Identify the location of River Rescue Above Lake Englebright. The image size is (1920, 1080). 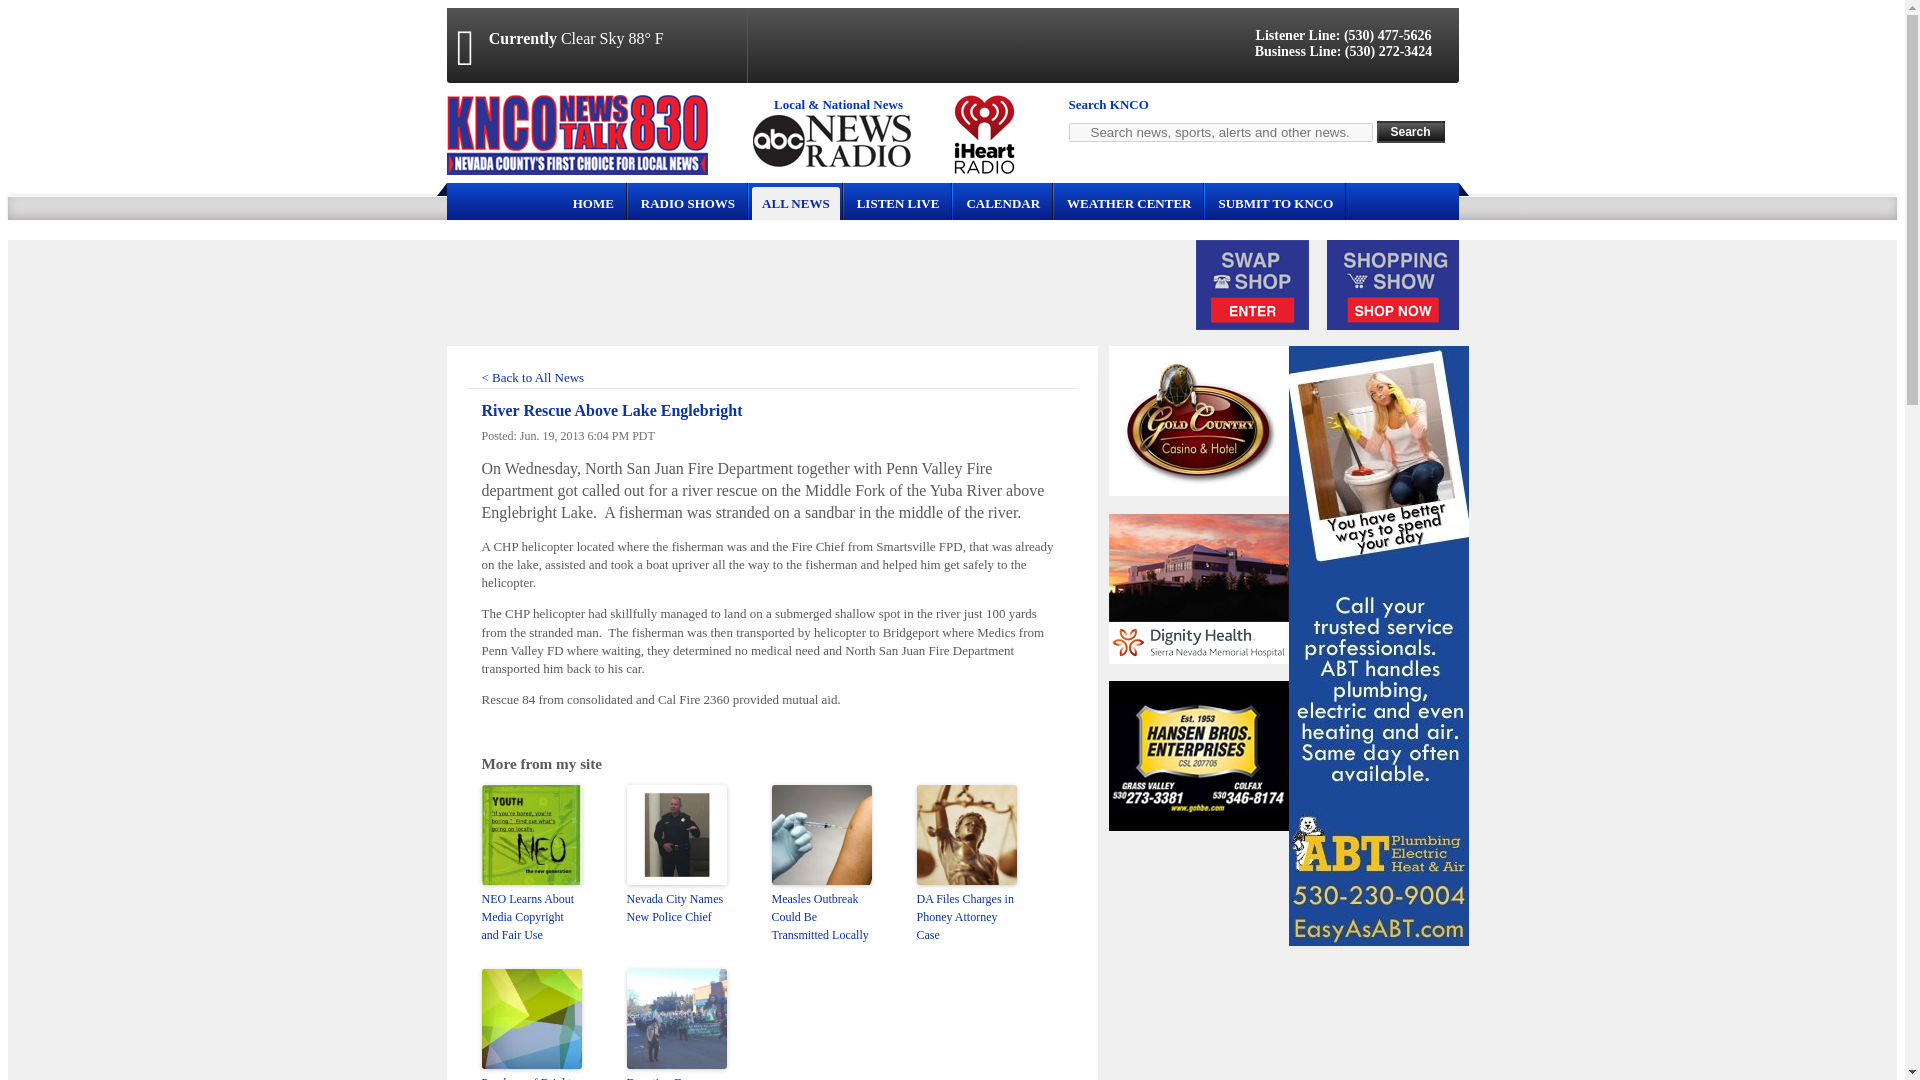
(612, 410).